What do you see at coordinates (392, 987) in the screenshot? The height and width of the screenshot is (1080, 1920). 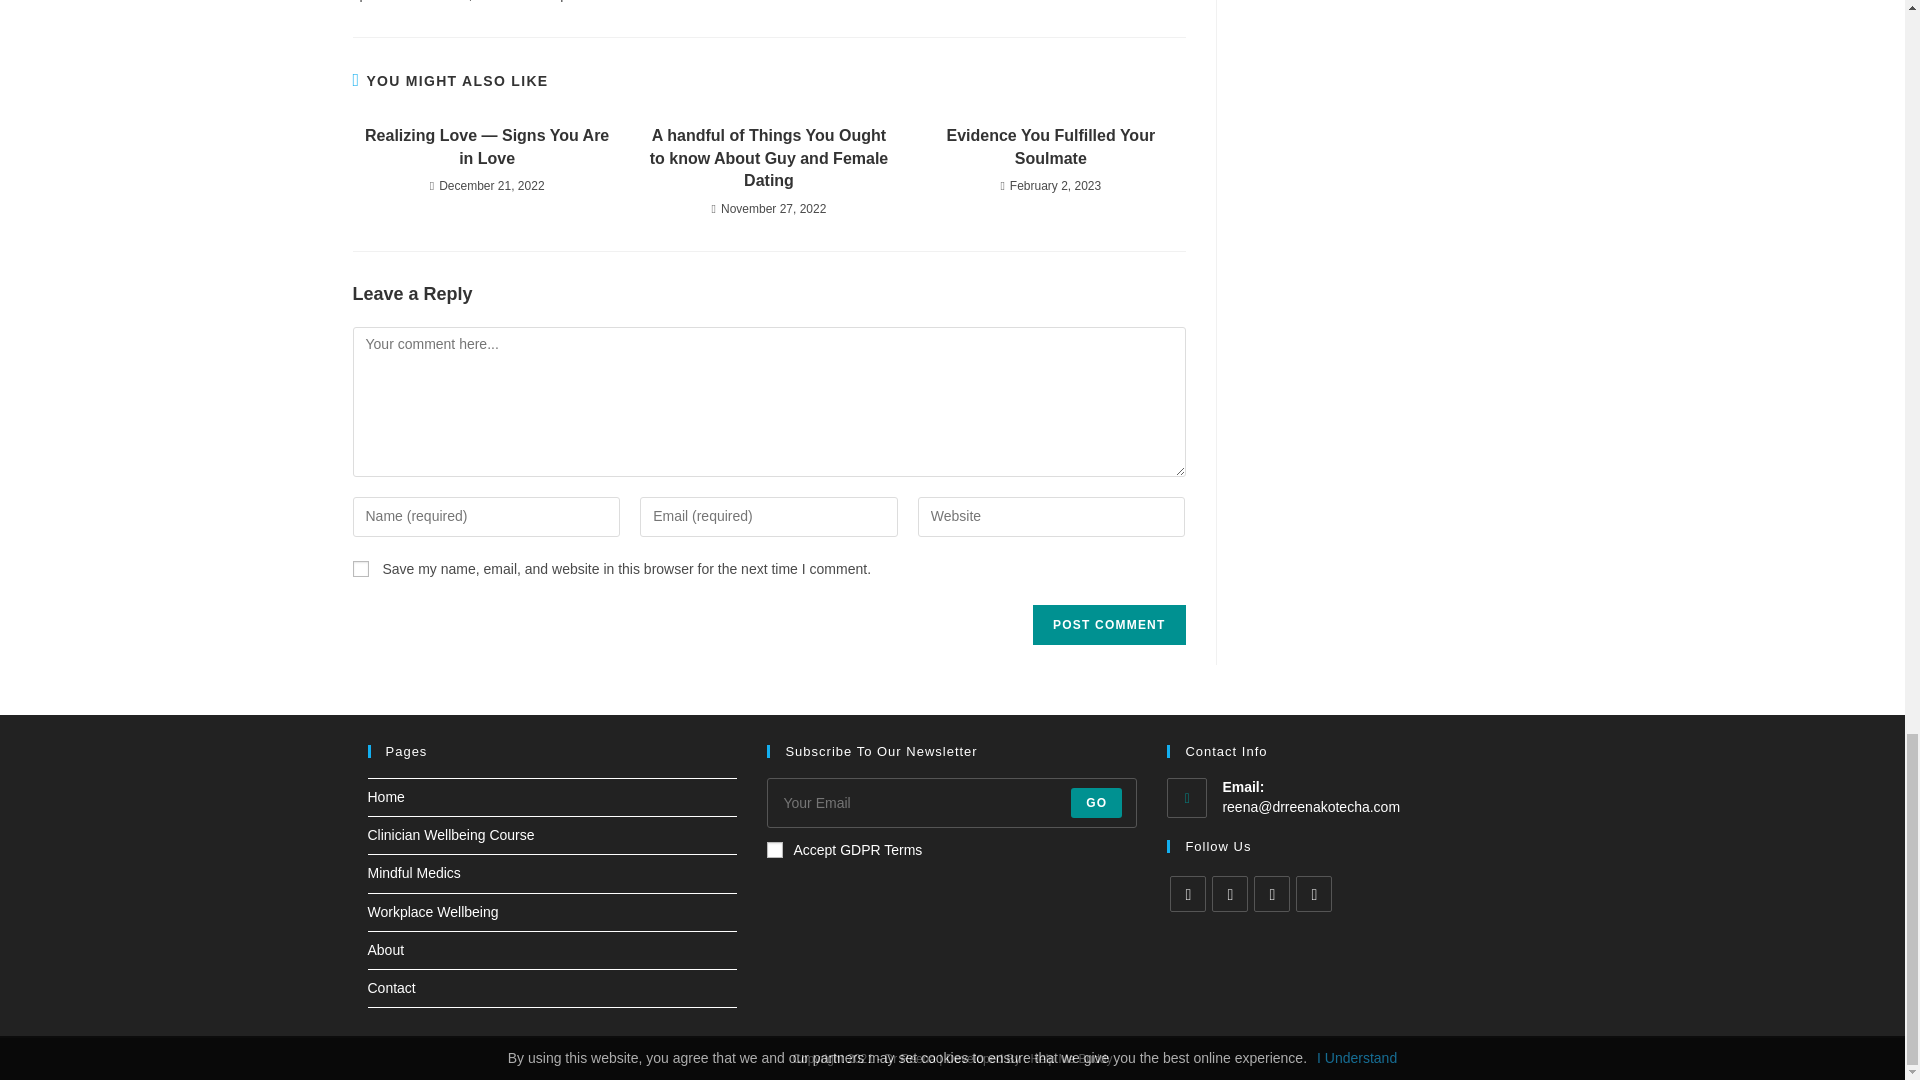 I see `Contact` at bounding box center [392, 987].